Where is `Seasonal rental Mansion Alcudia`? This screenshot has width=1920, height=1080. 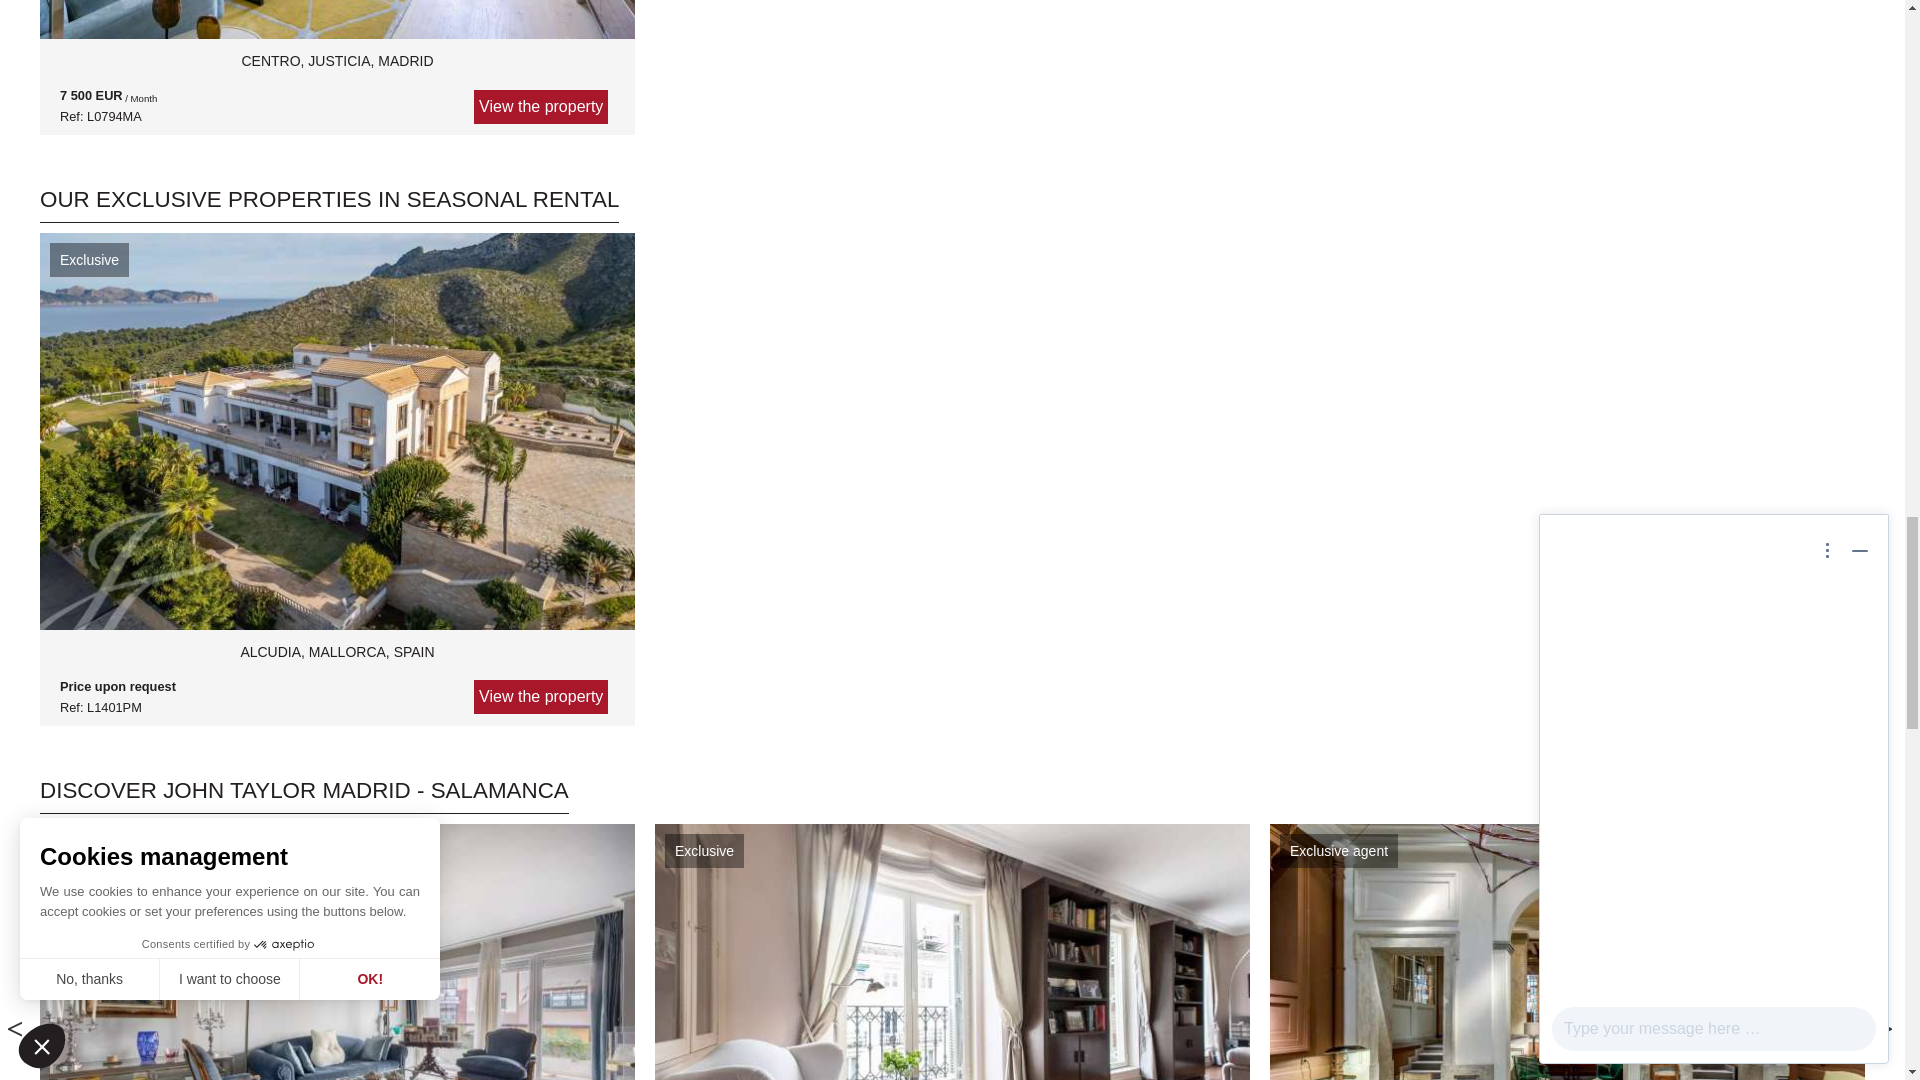
Seasonal rental Mansion Alcudia is located at coordinates (336, 672).